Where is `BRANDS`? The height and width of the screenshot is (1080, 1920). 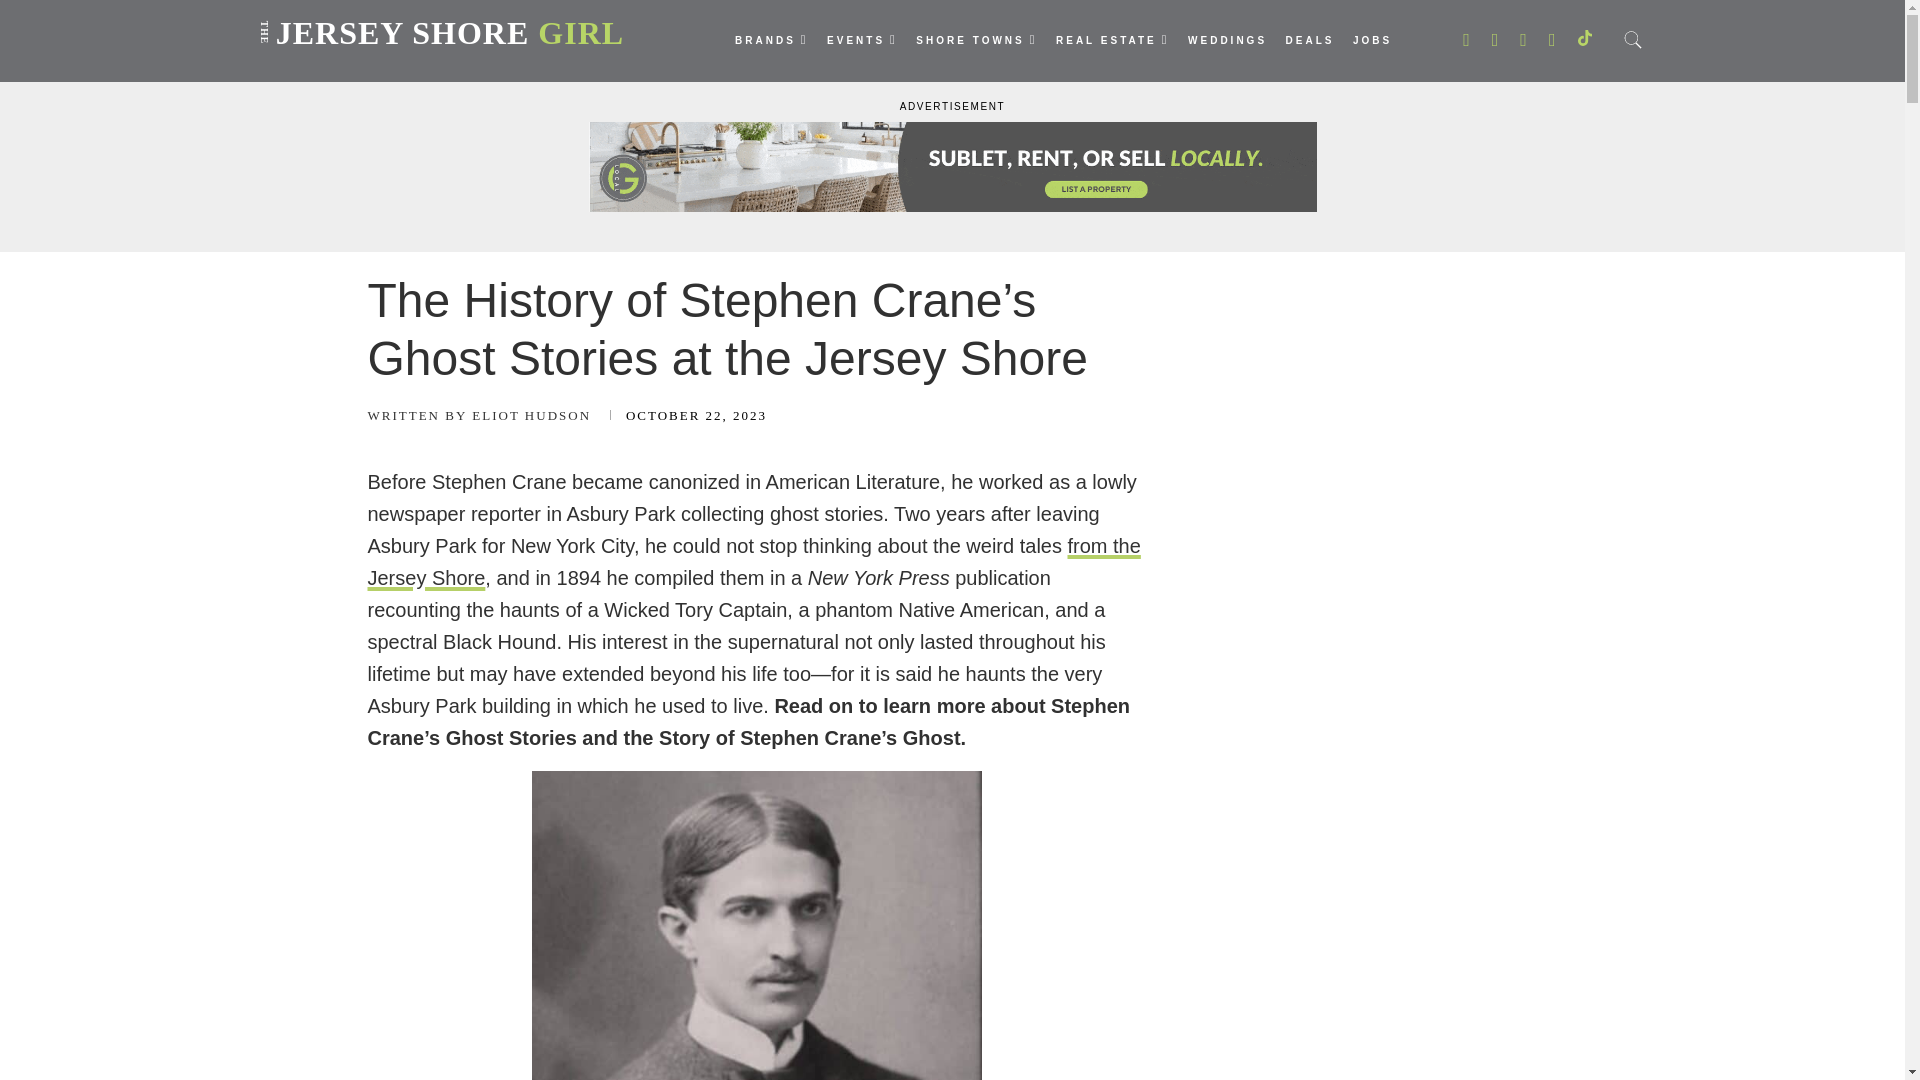 BRANDS is located at coordinates (772, 40).